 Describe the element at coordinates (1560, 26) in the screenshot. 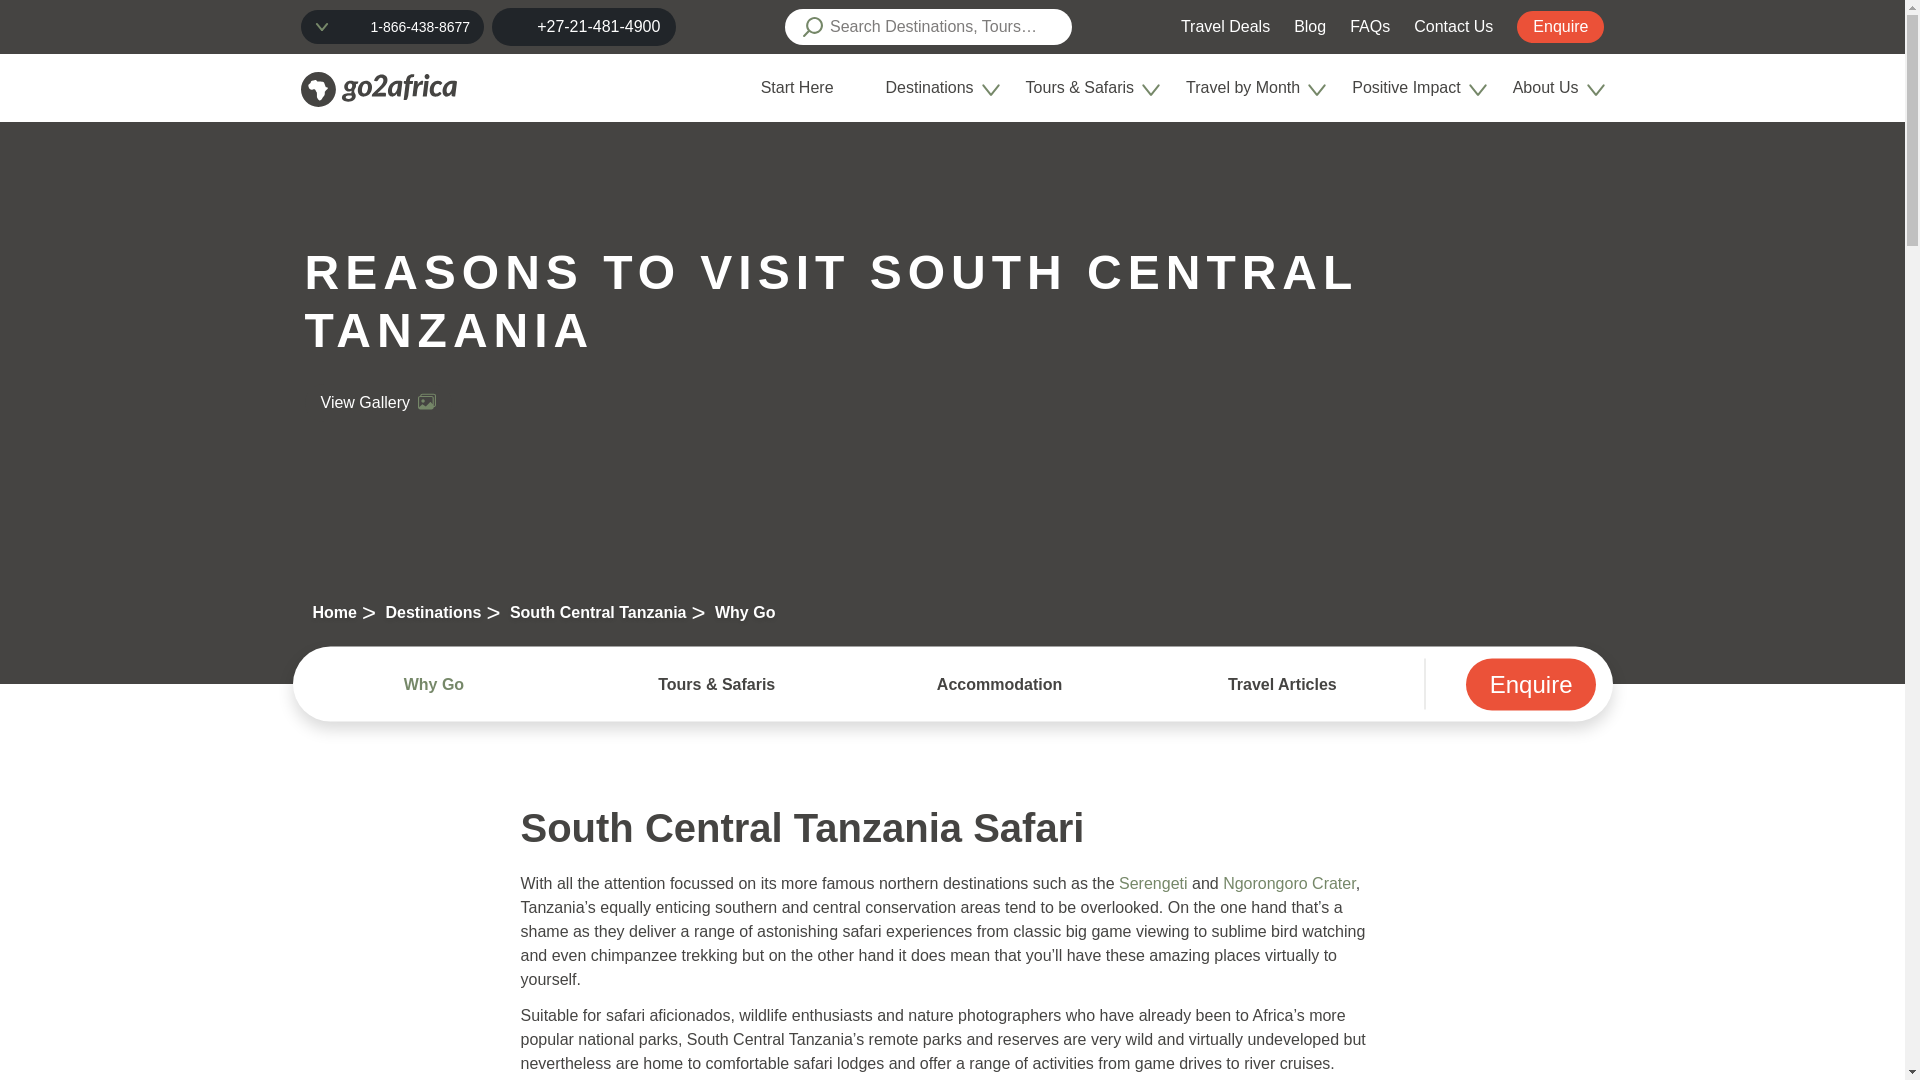

I see `Enquire` at that location.